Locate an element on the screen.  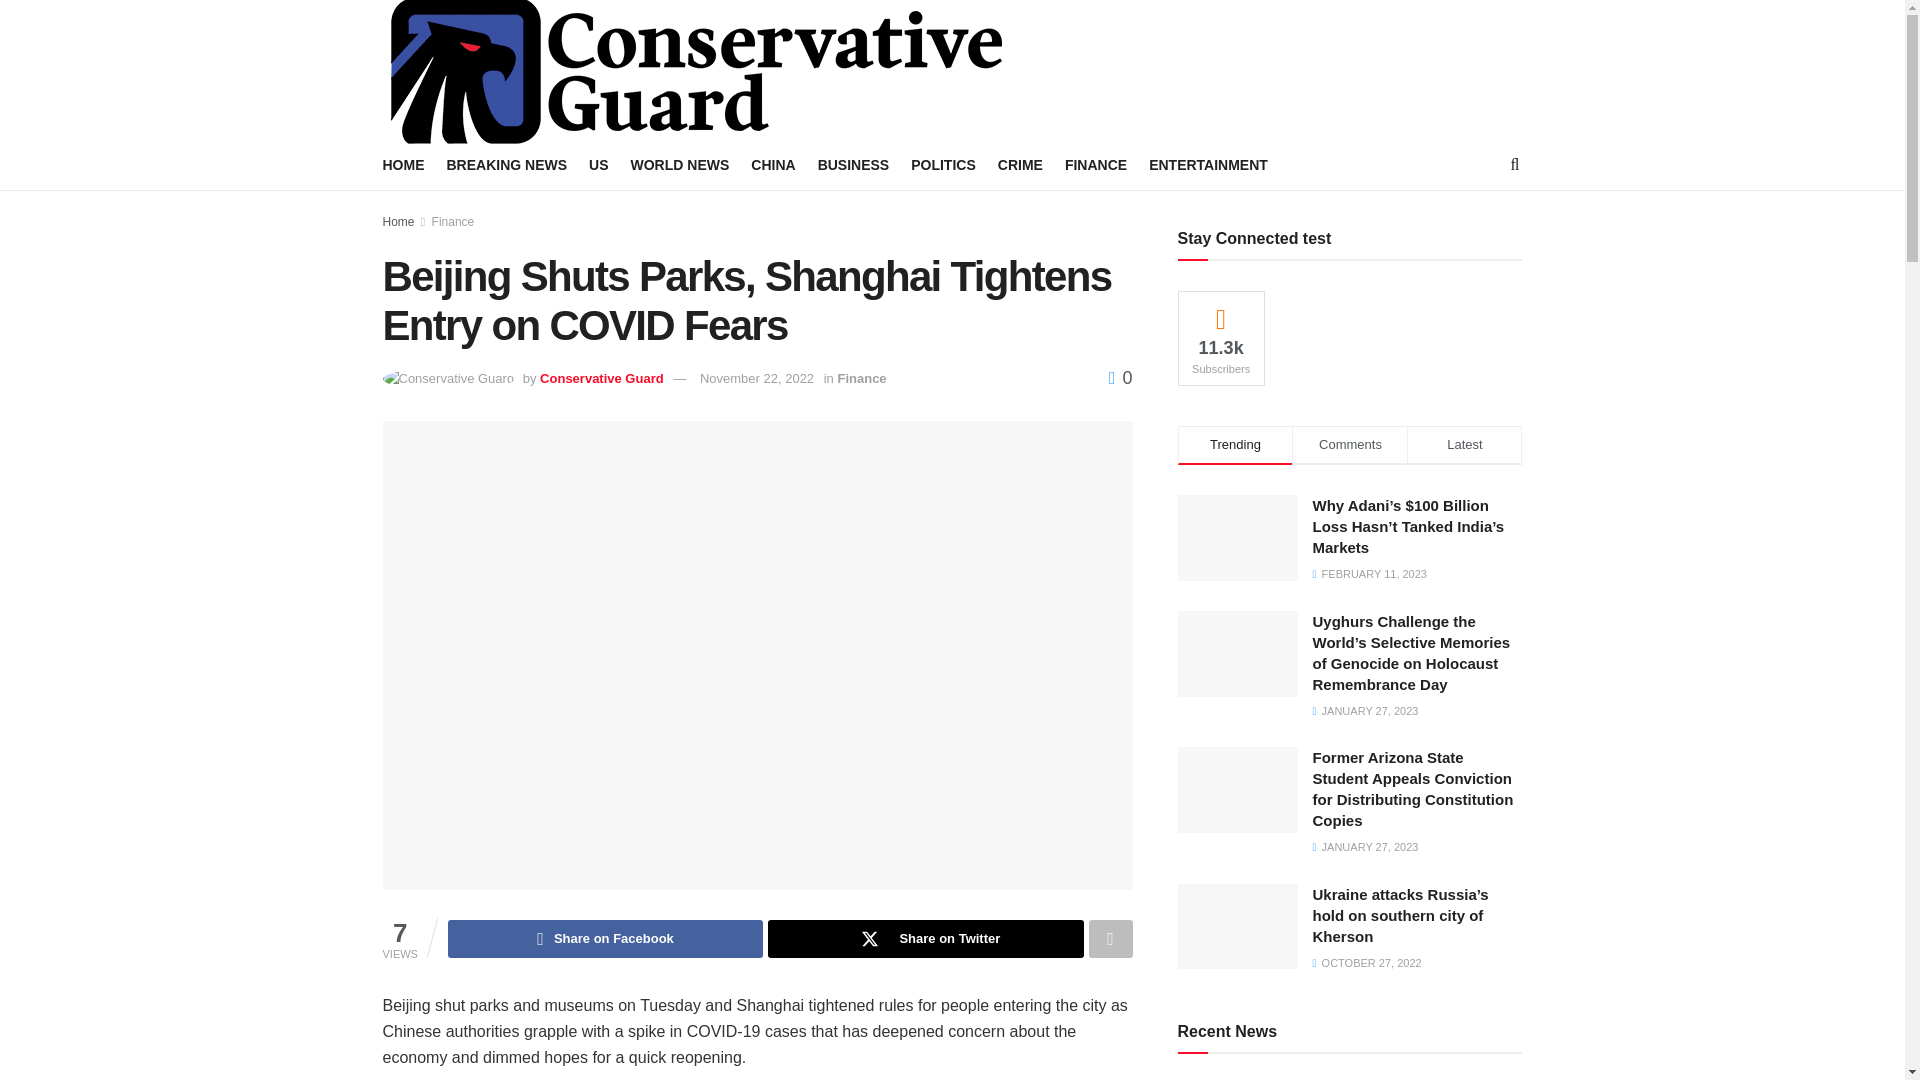
WORLD NEWS is located at coordinates (680, 165).